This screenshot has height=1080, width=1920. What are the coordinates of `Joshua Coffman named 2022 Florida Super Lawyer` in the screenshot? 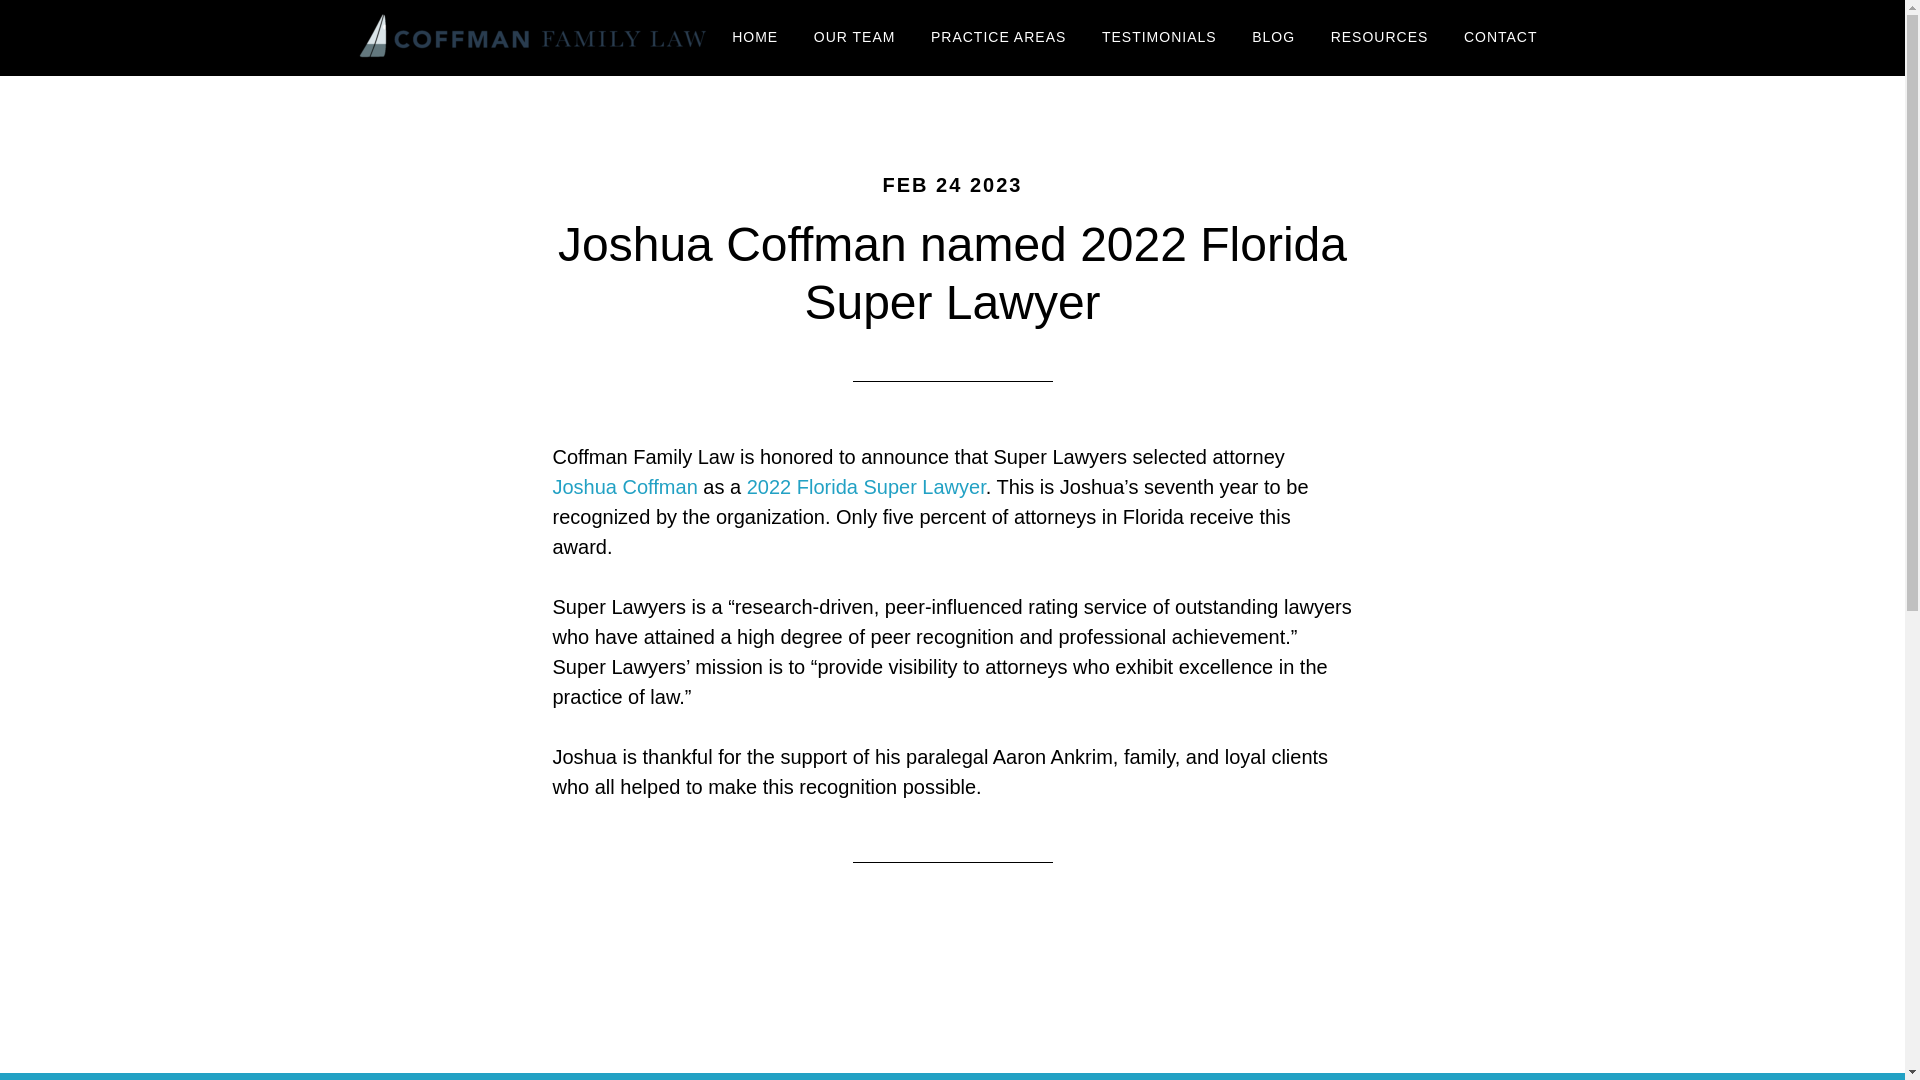 It's located at (952, 274).